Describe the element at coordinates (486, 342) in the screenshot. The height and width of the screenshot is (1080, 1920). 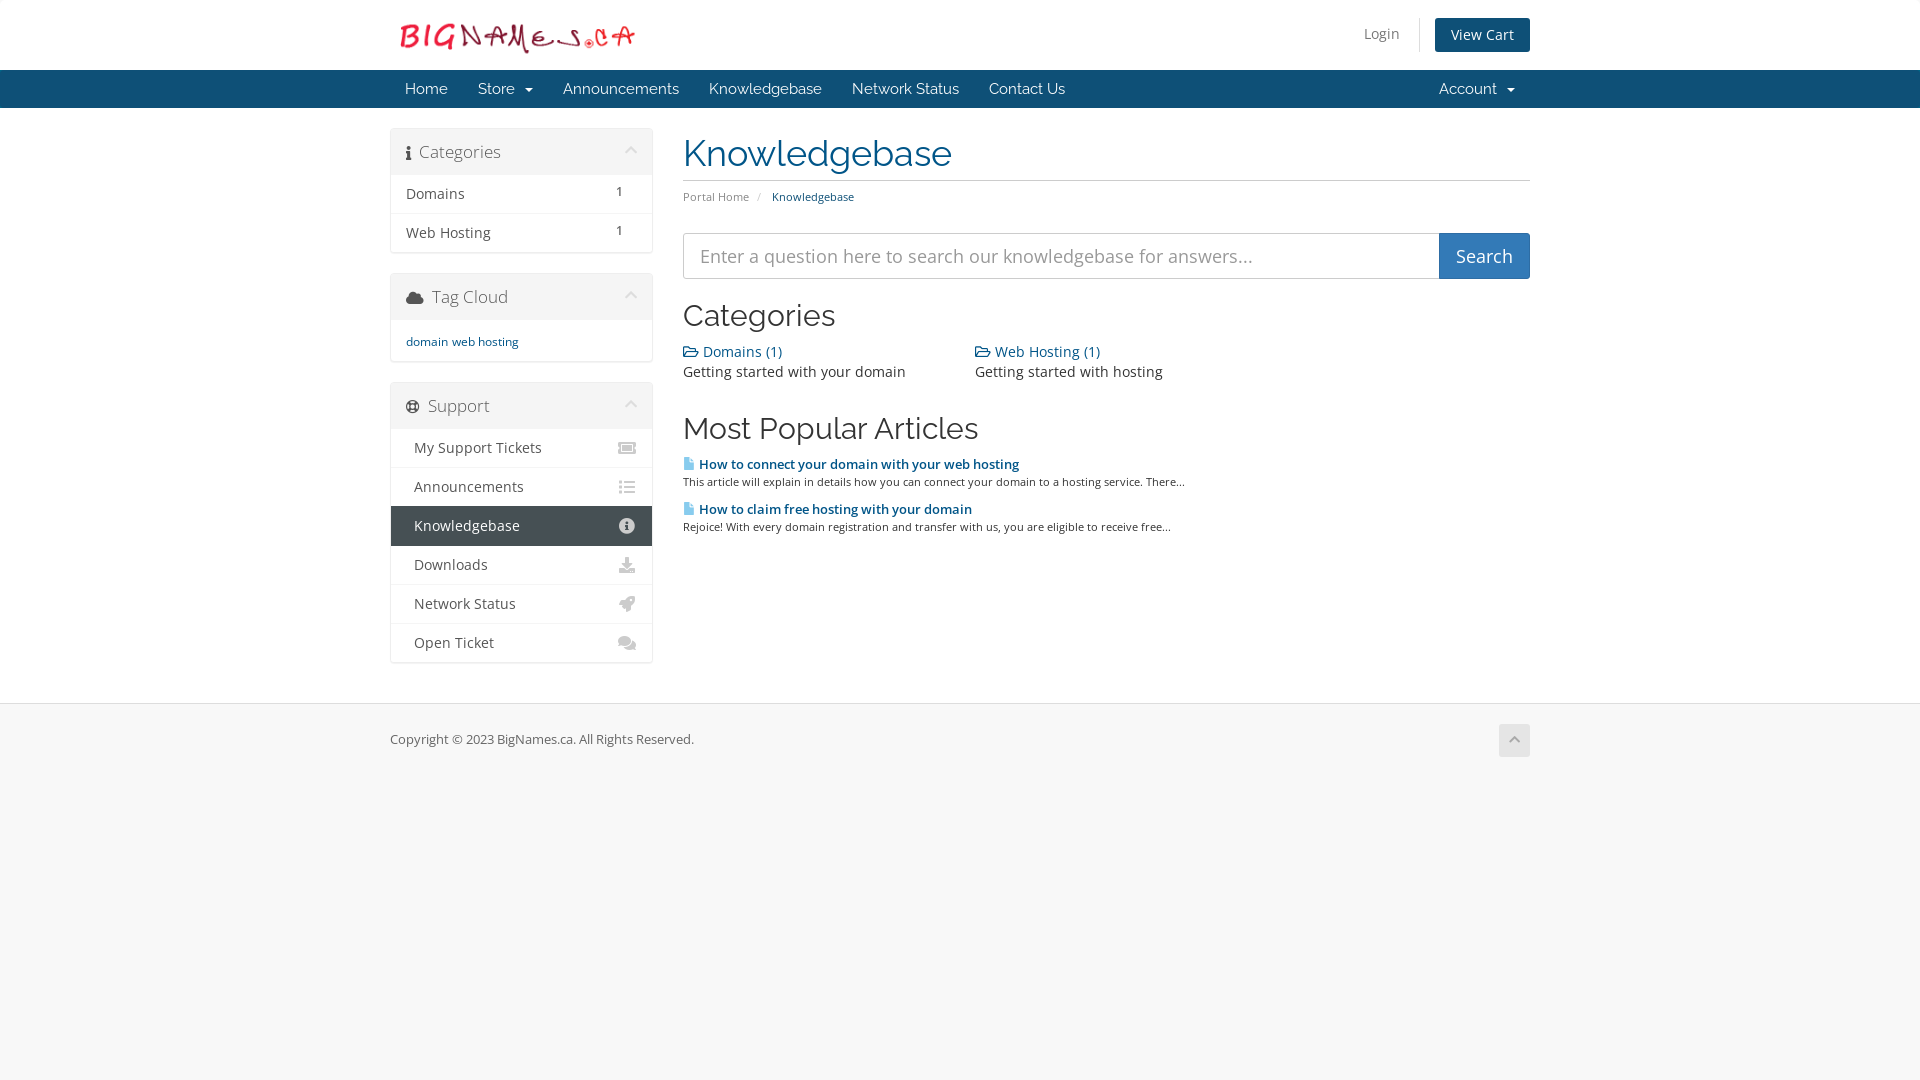
I see `web hosting` at that location.